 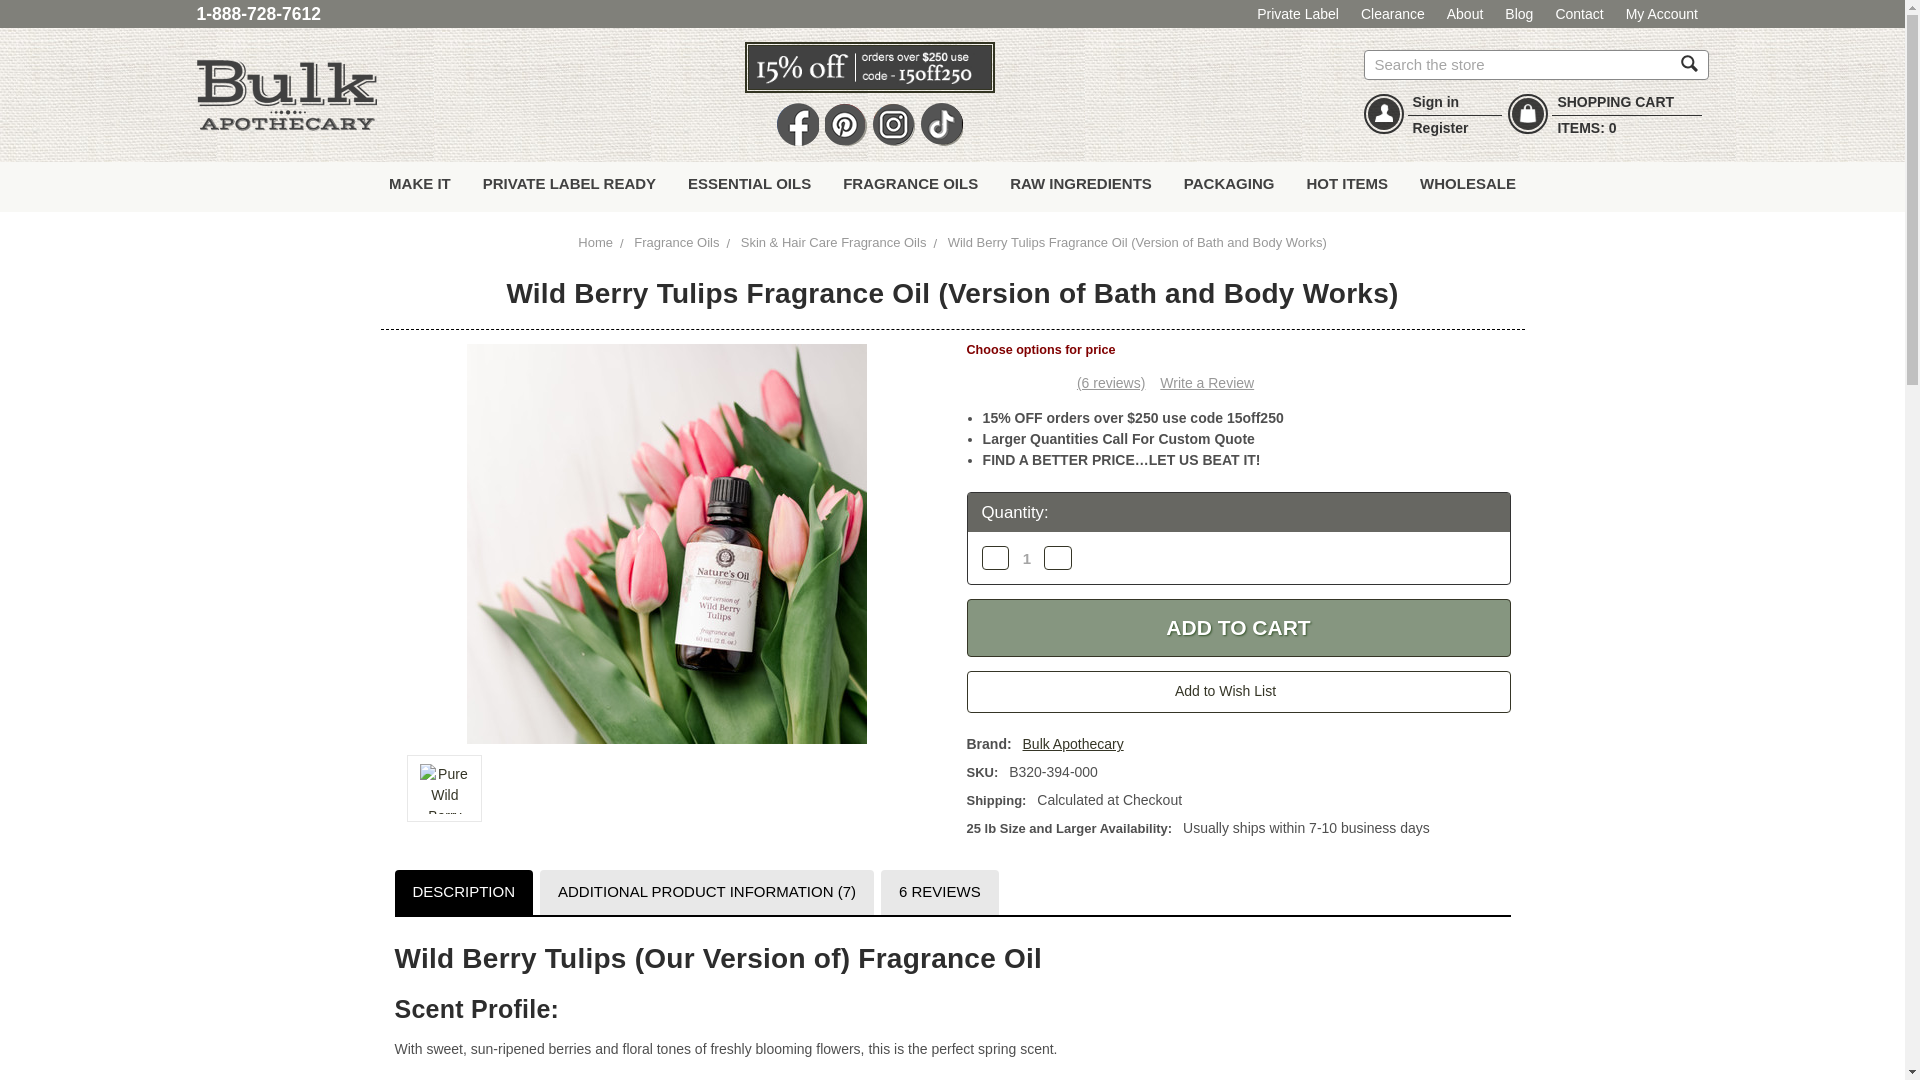 I want to click on 1-888-728-7612, so click(x=258, y=14).